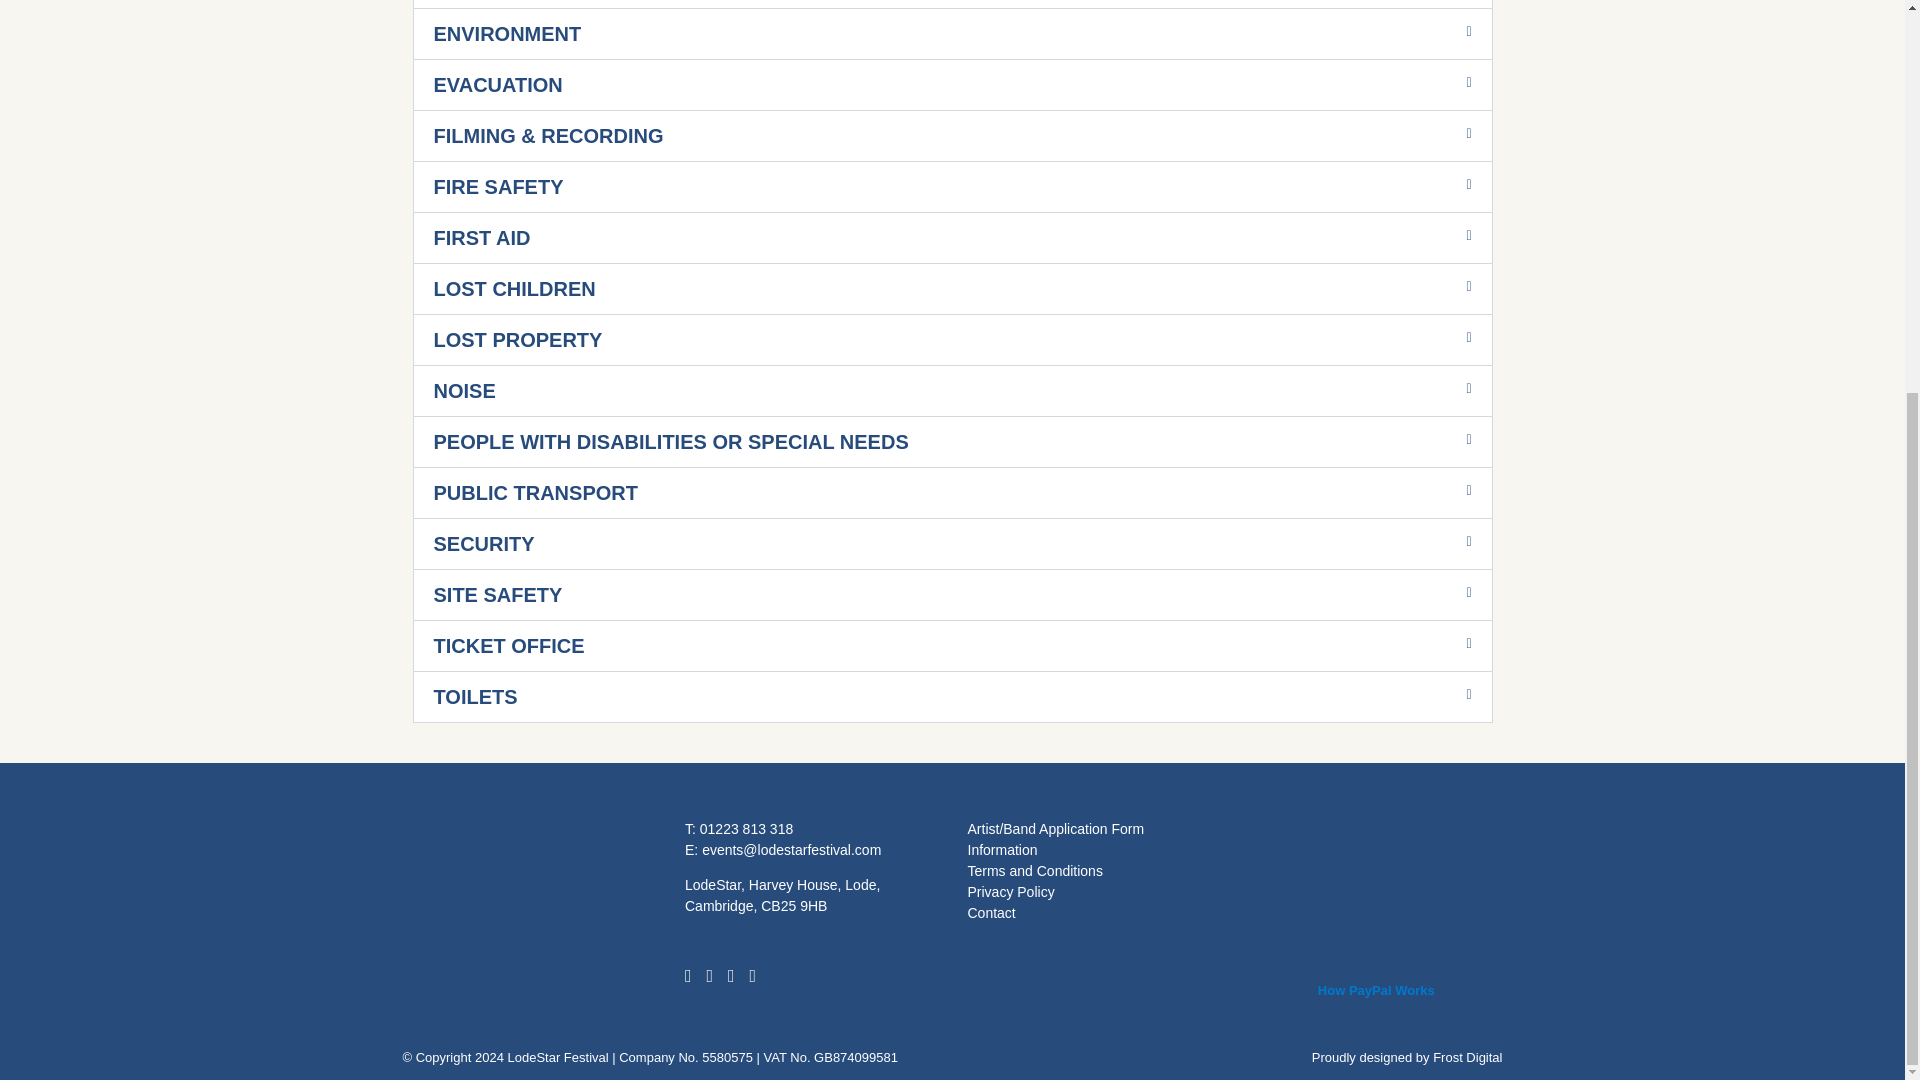 Image resolution: width=1920 pixels, height=1080 pixels. I want to click on LOST CHILDREN, so click(514, 288).